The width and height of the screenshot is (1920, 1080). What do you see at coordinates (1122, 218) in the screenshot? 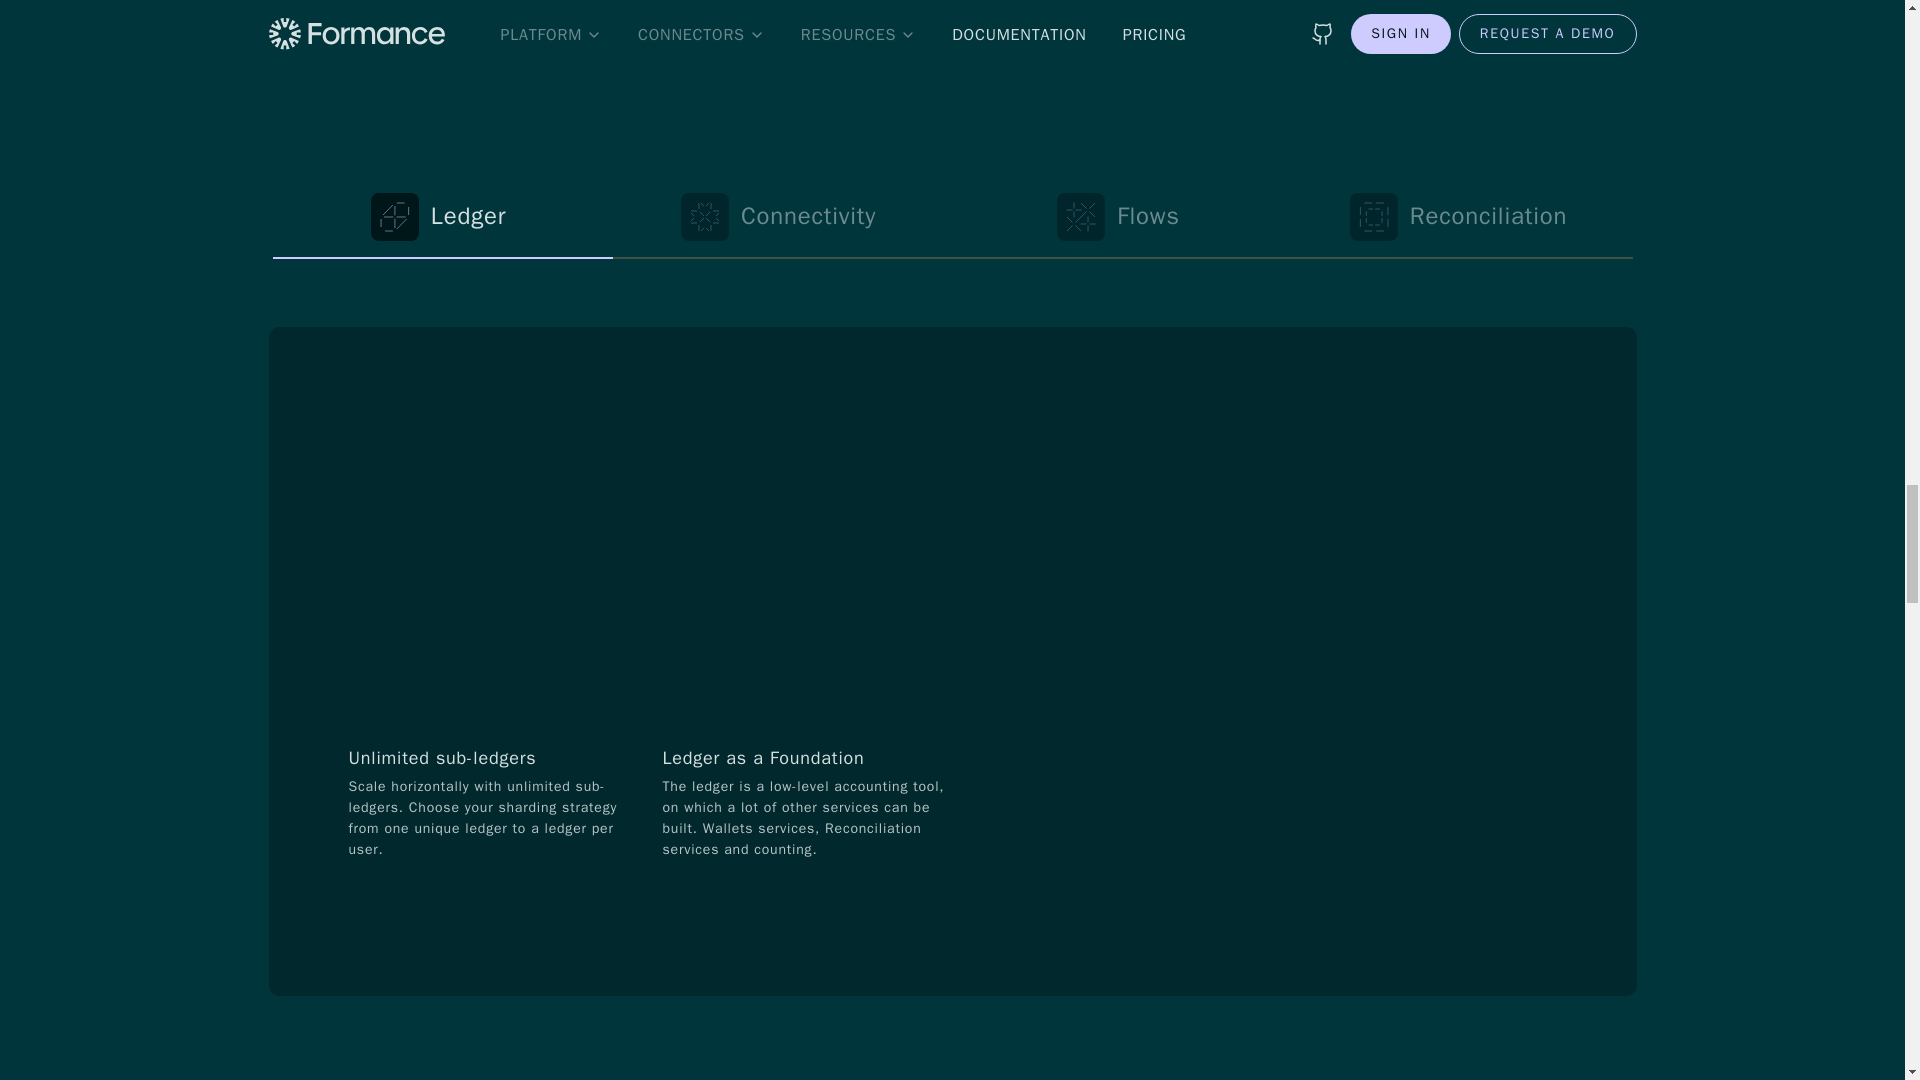
I see `Flows` at bounding box center [1122, 218].